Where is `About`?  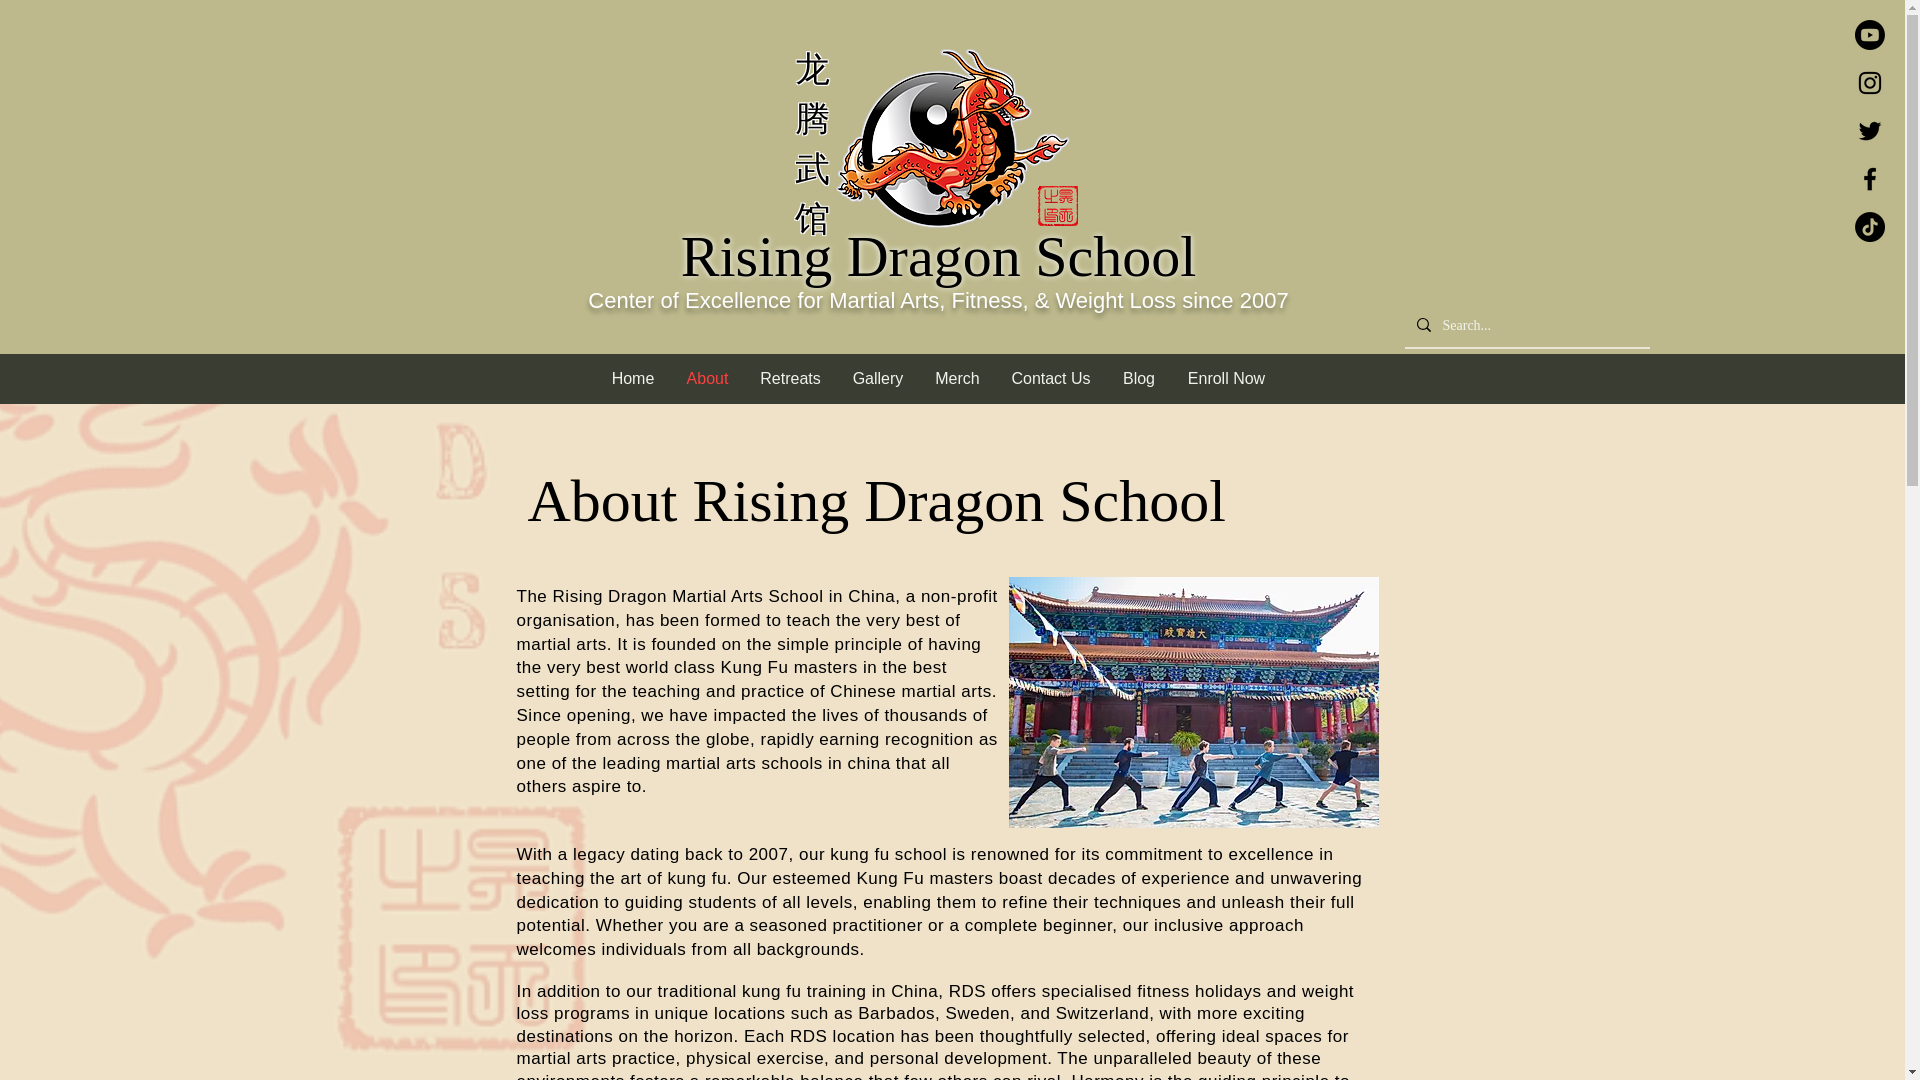 About is located at coordinates (707, 378).